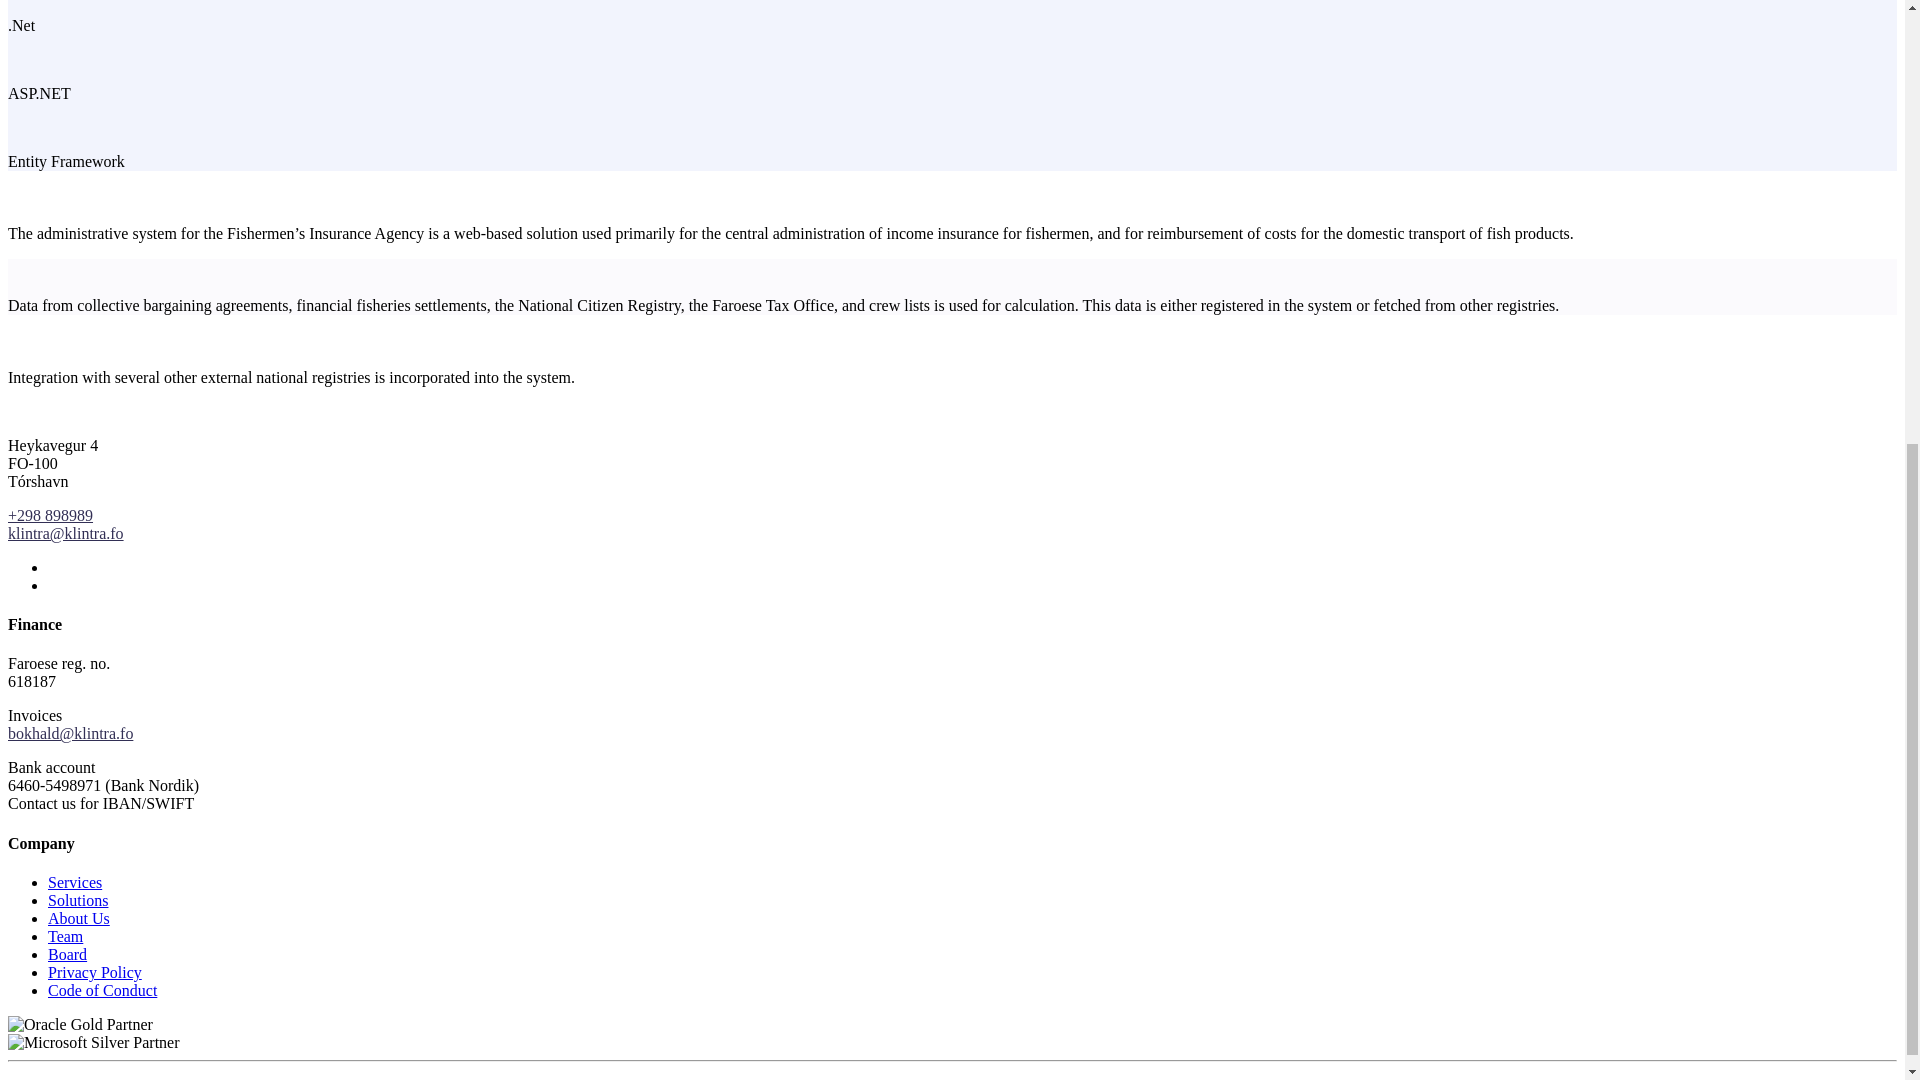 This screenshot has width=1920, height=1080. I want to click on Privacy Policy, so click(95, 972).